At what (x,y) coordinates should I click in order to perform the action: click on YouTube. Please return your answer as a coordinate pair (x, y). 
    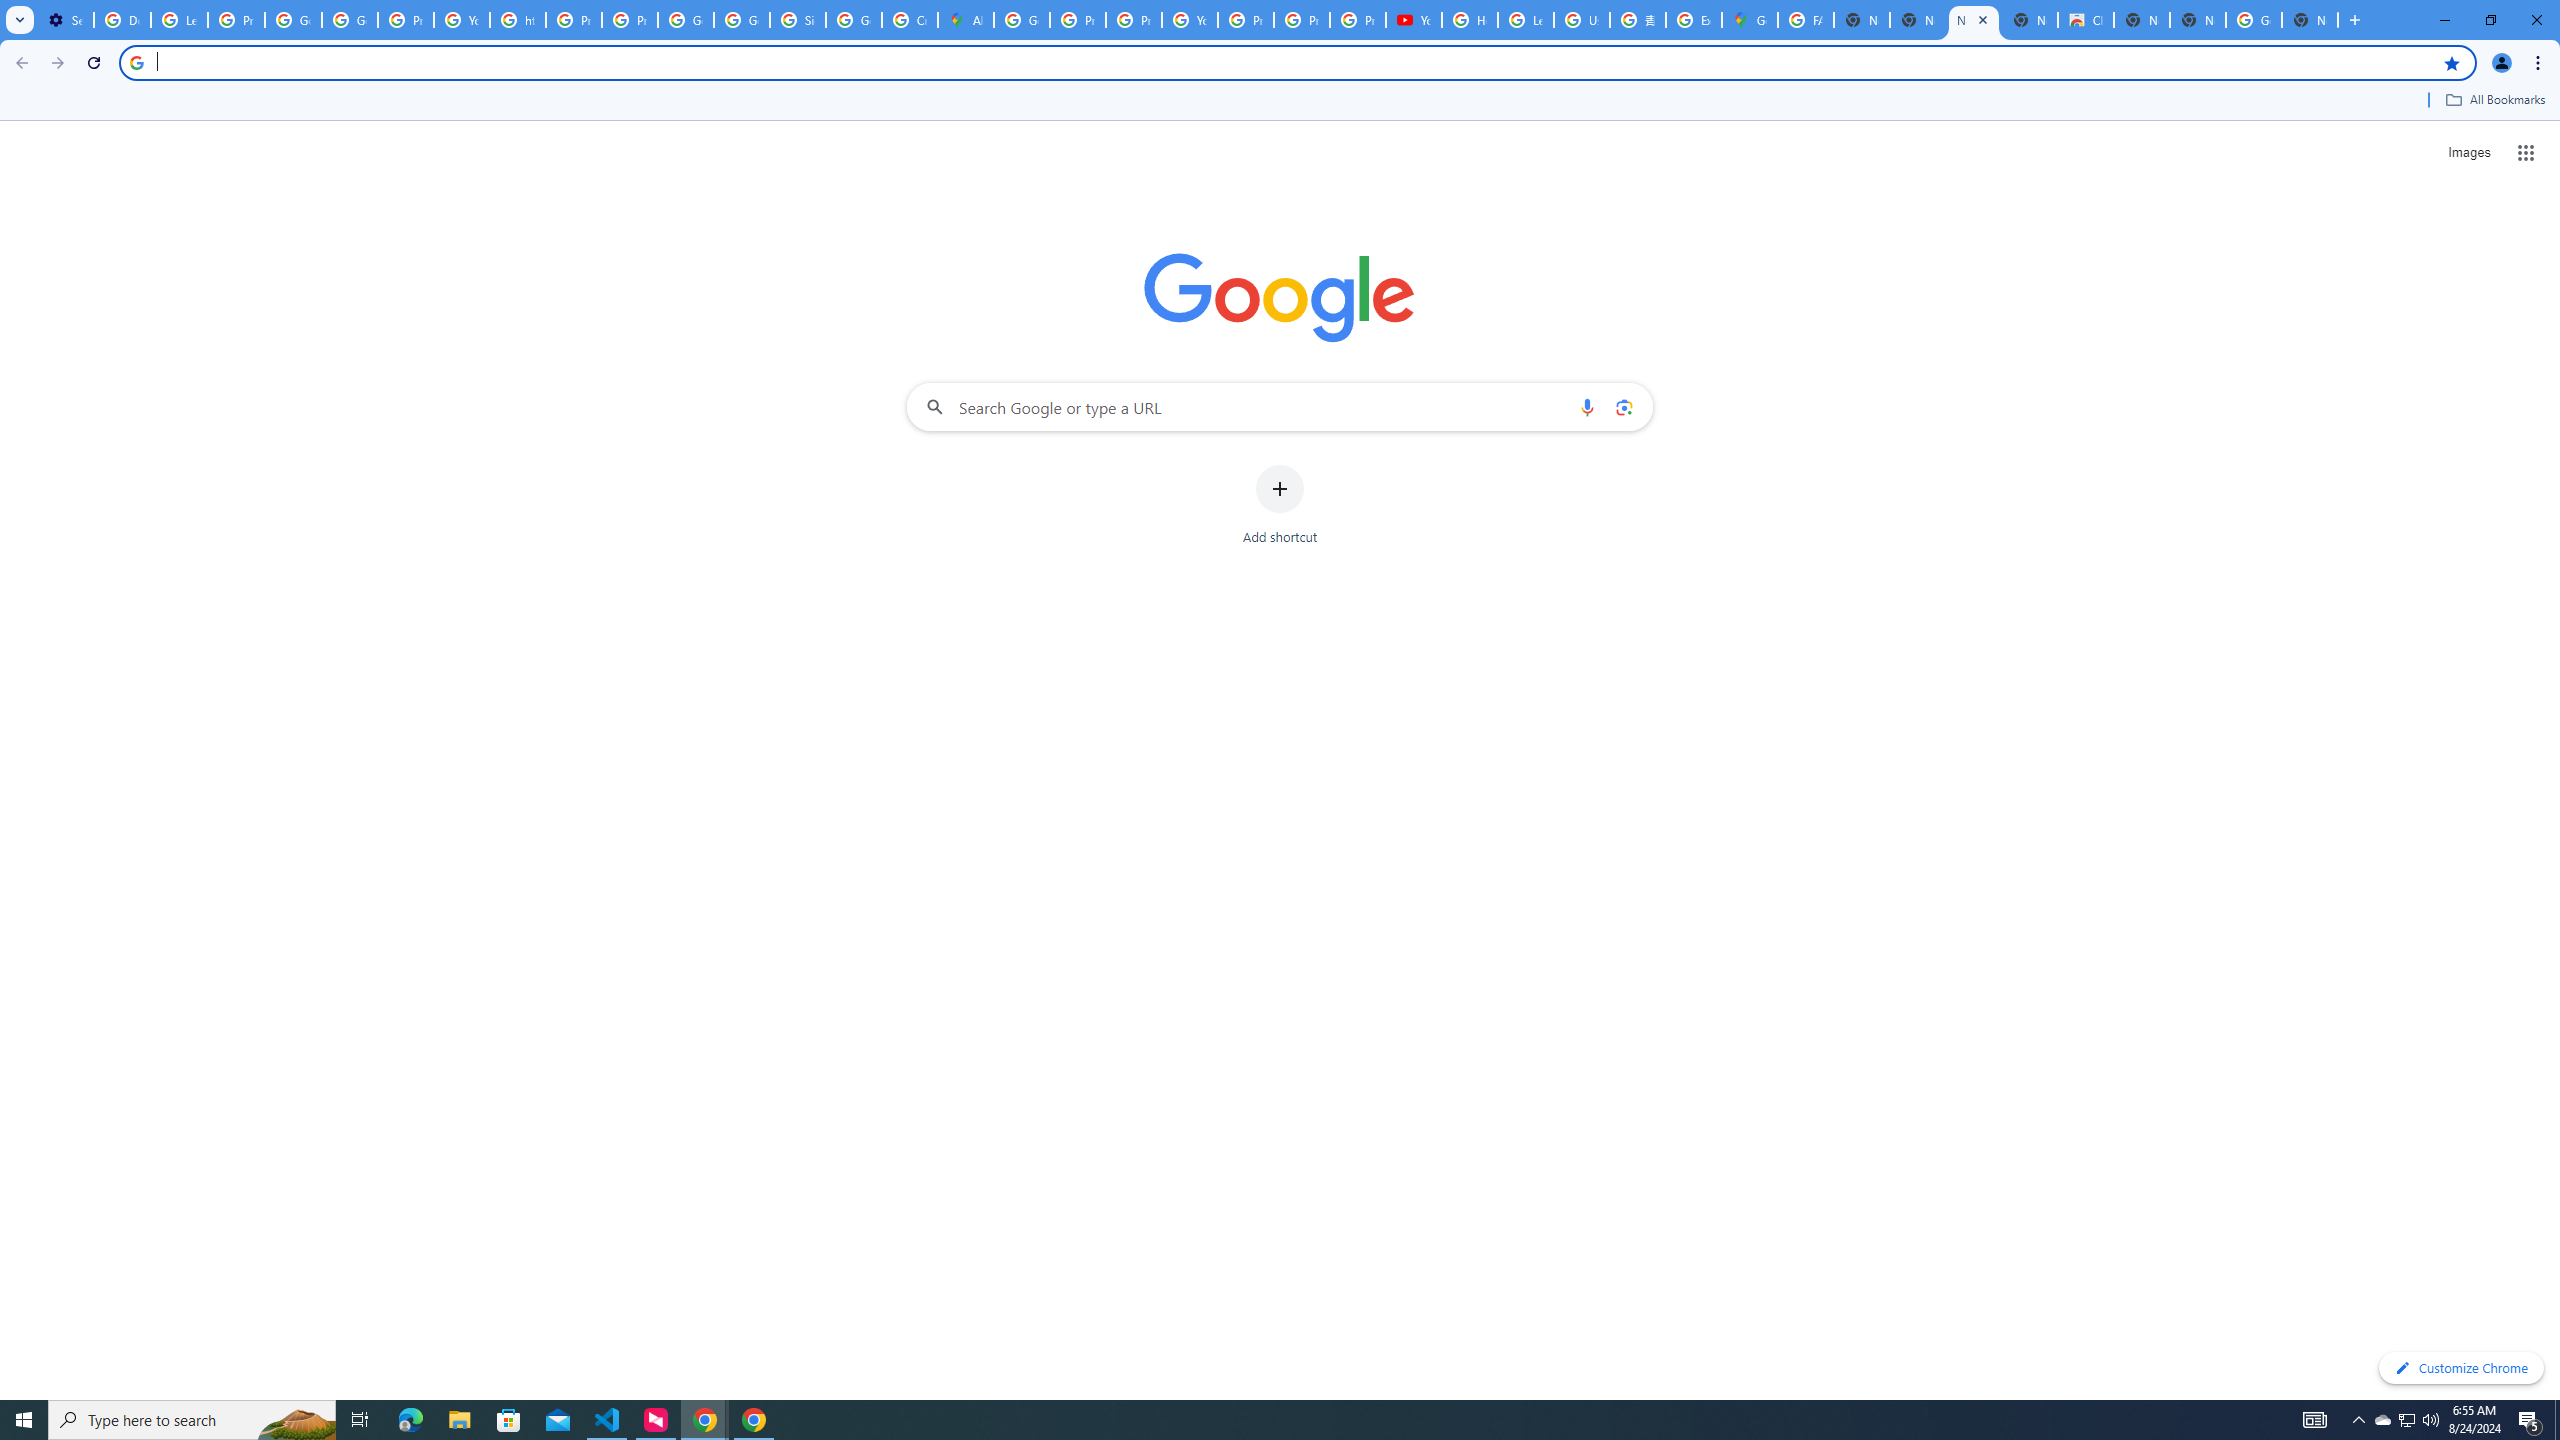
    Looking at the image, I should click on (462, 20).